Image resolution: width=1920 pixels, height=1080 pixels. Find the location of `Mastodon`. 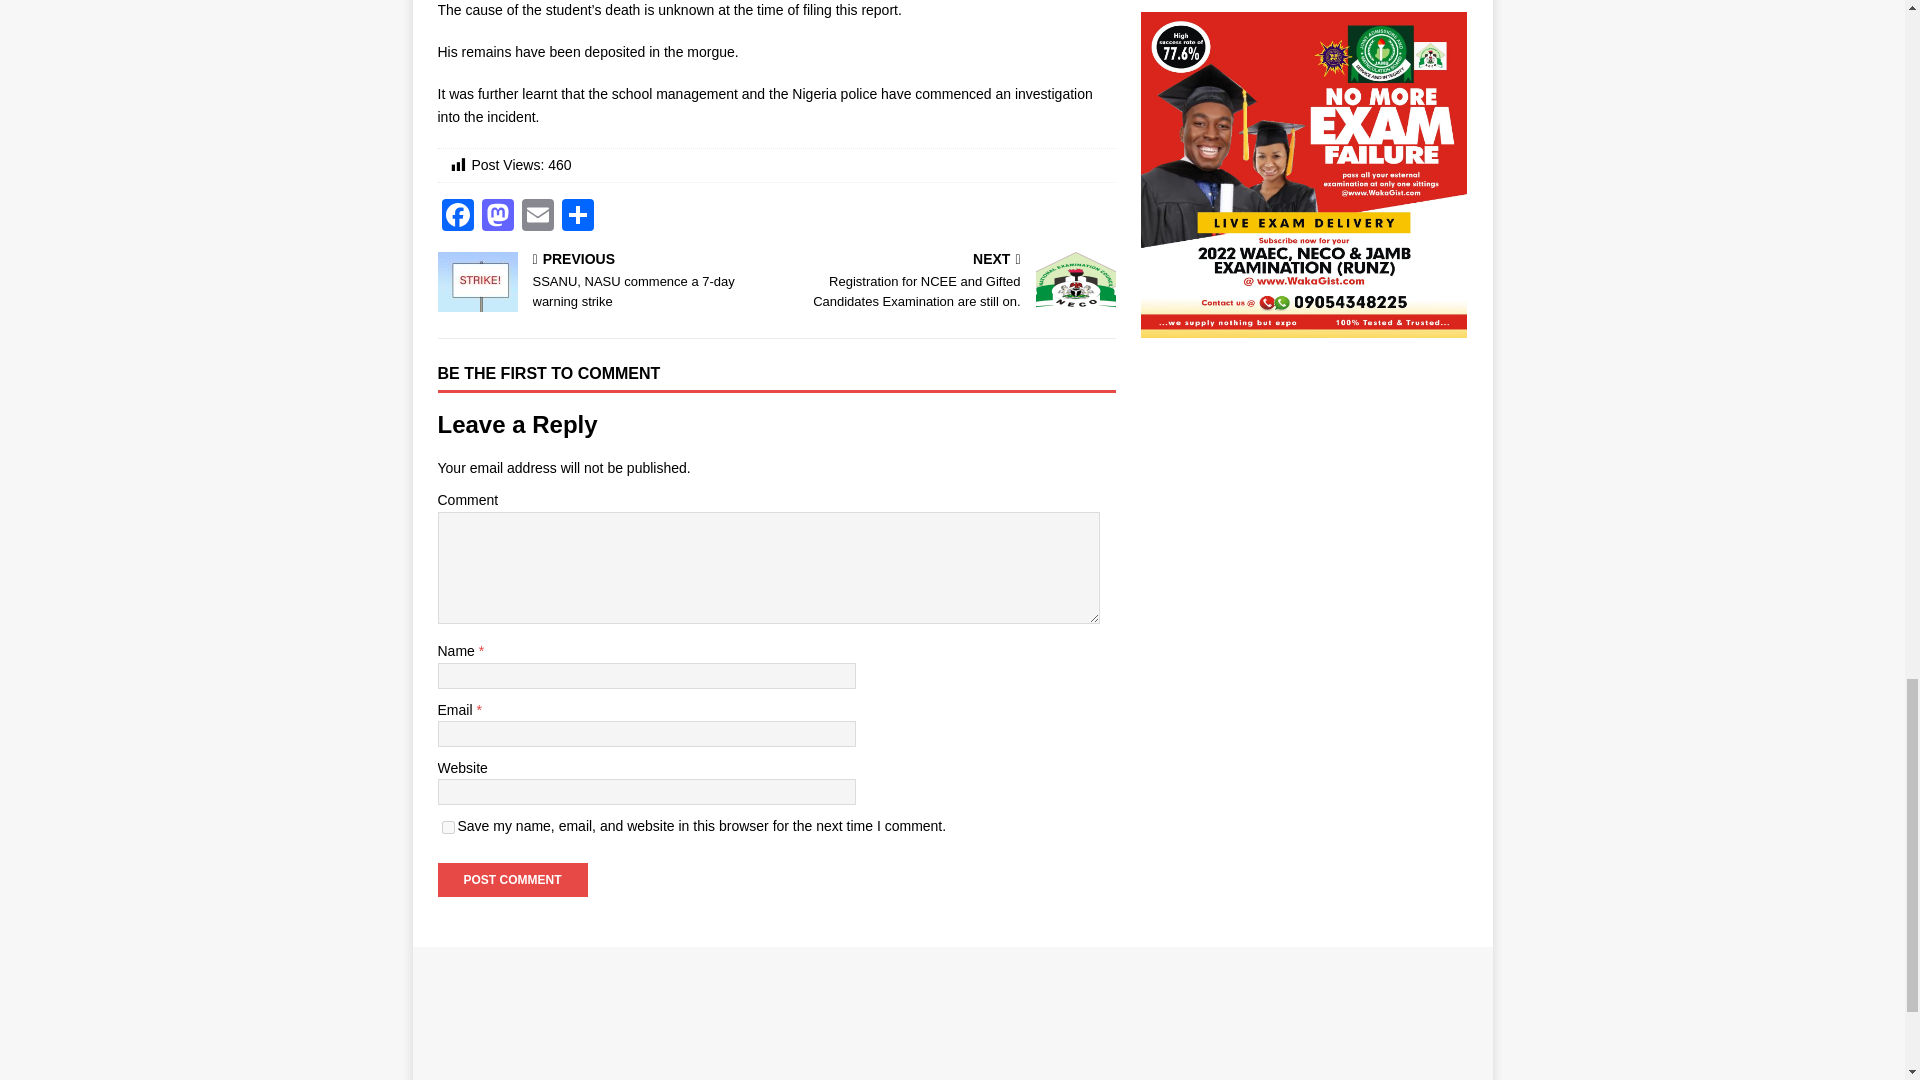

Mastodon is located at coordinates (603, 282).